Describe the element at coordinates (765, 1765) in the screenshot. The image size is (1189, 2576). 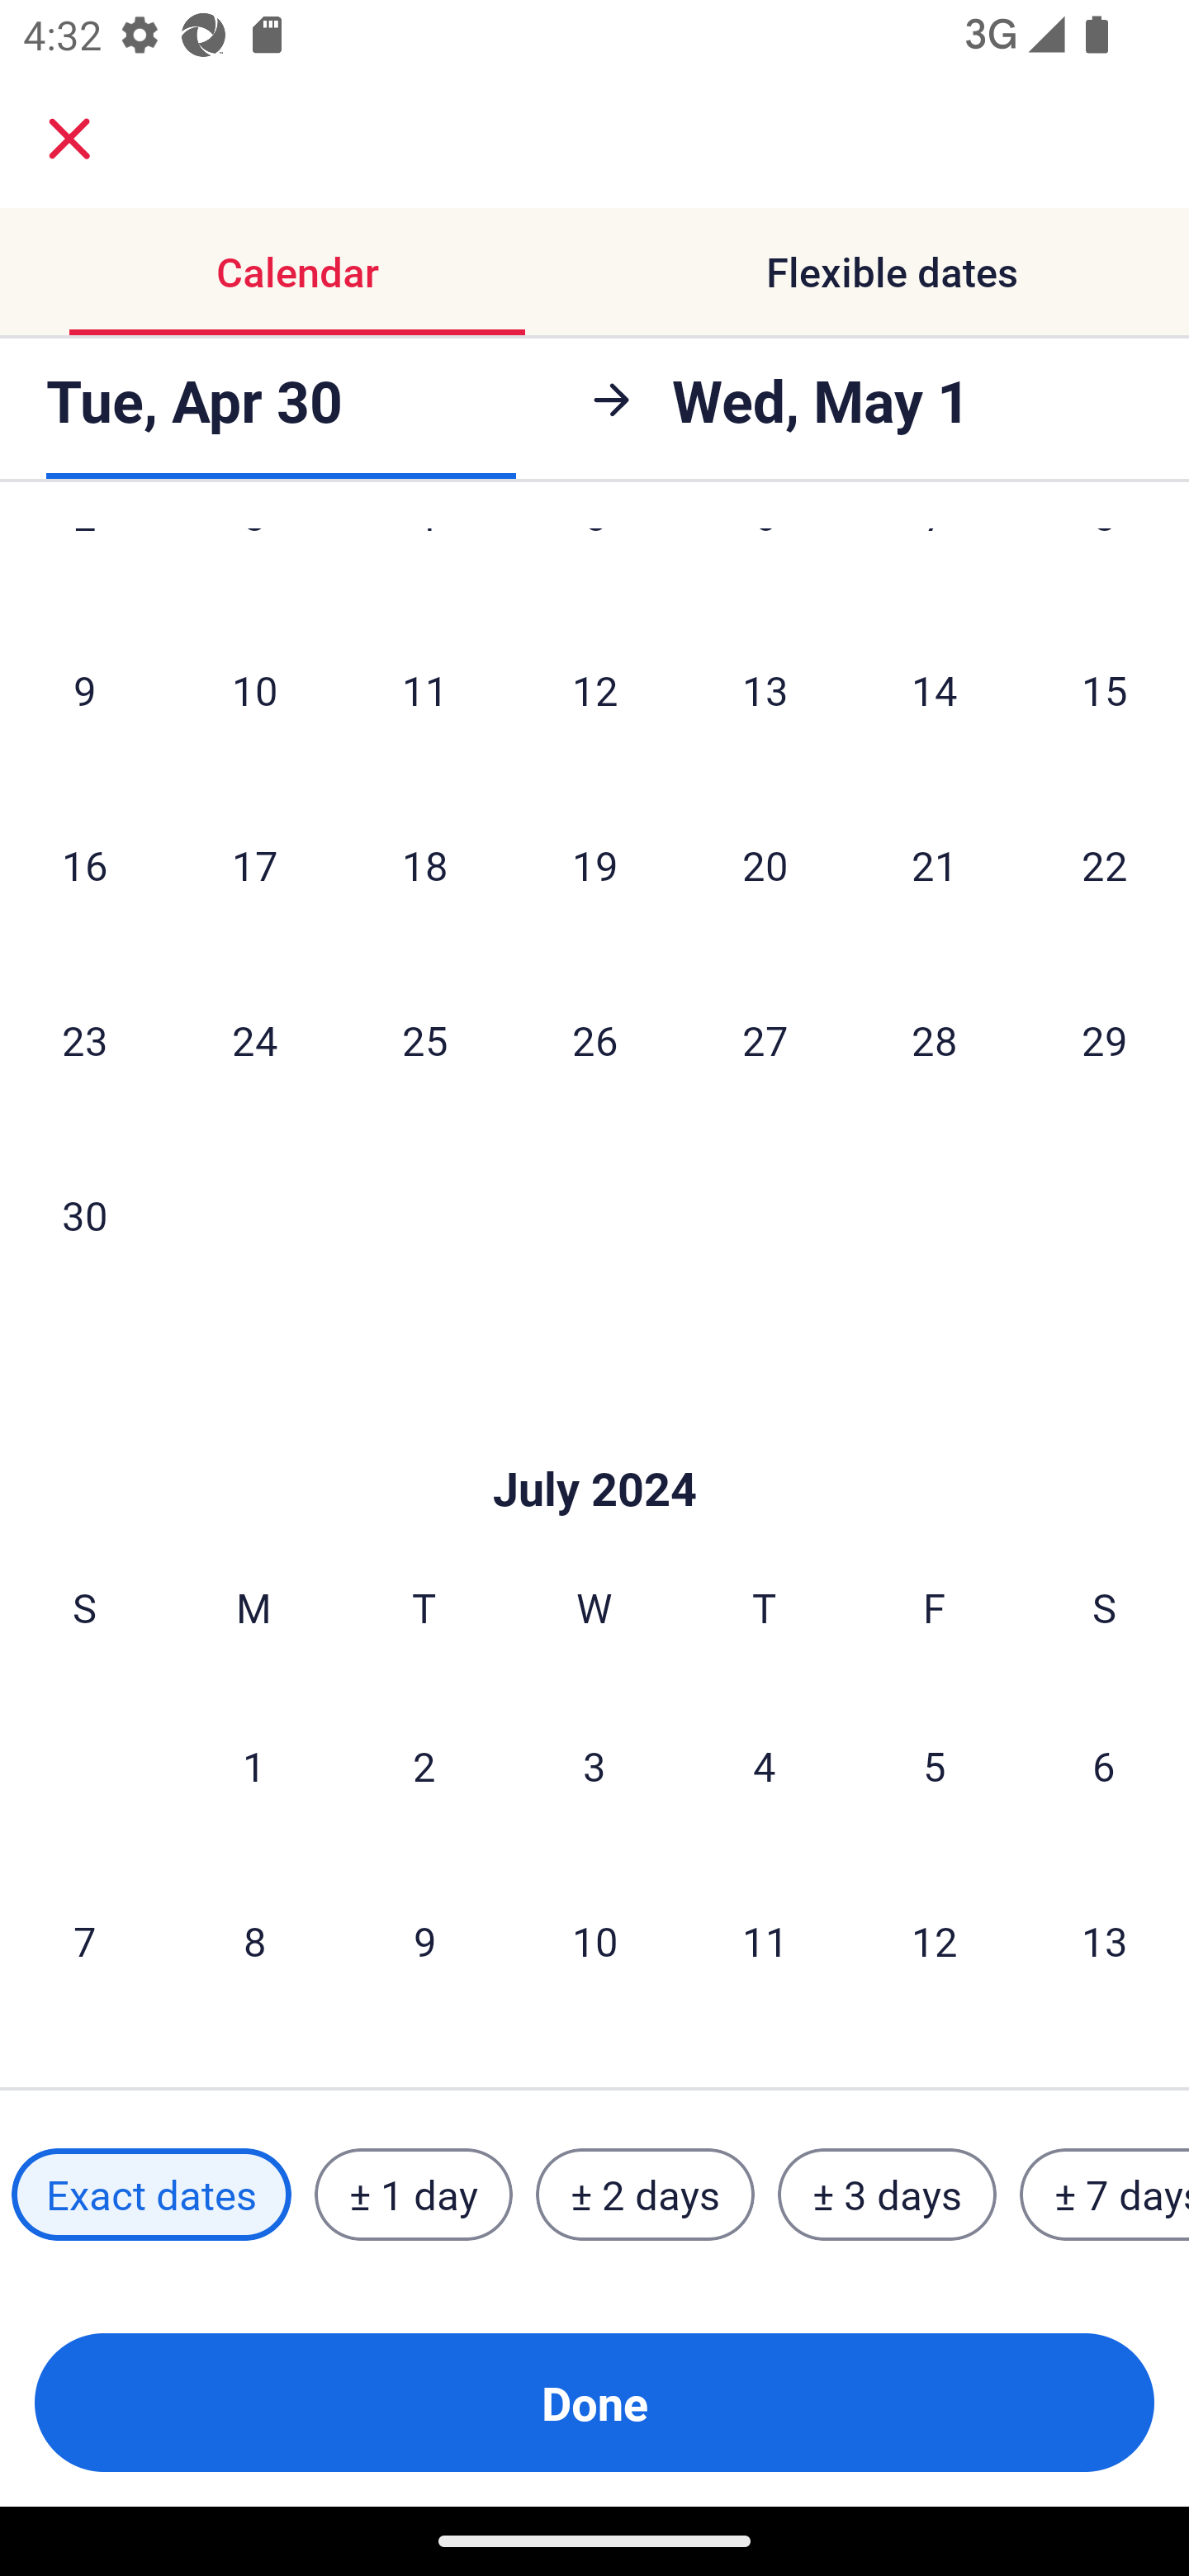
I see `4 Thursday, July 4, 2024` at that location.